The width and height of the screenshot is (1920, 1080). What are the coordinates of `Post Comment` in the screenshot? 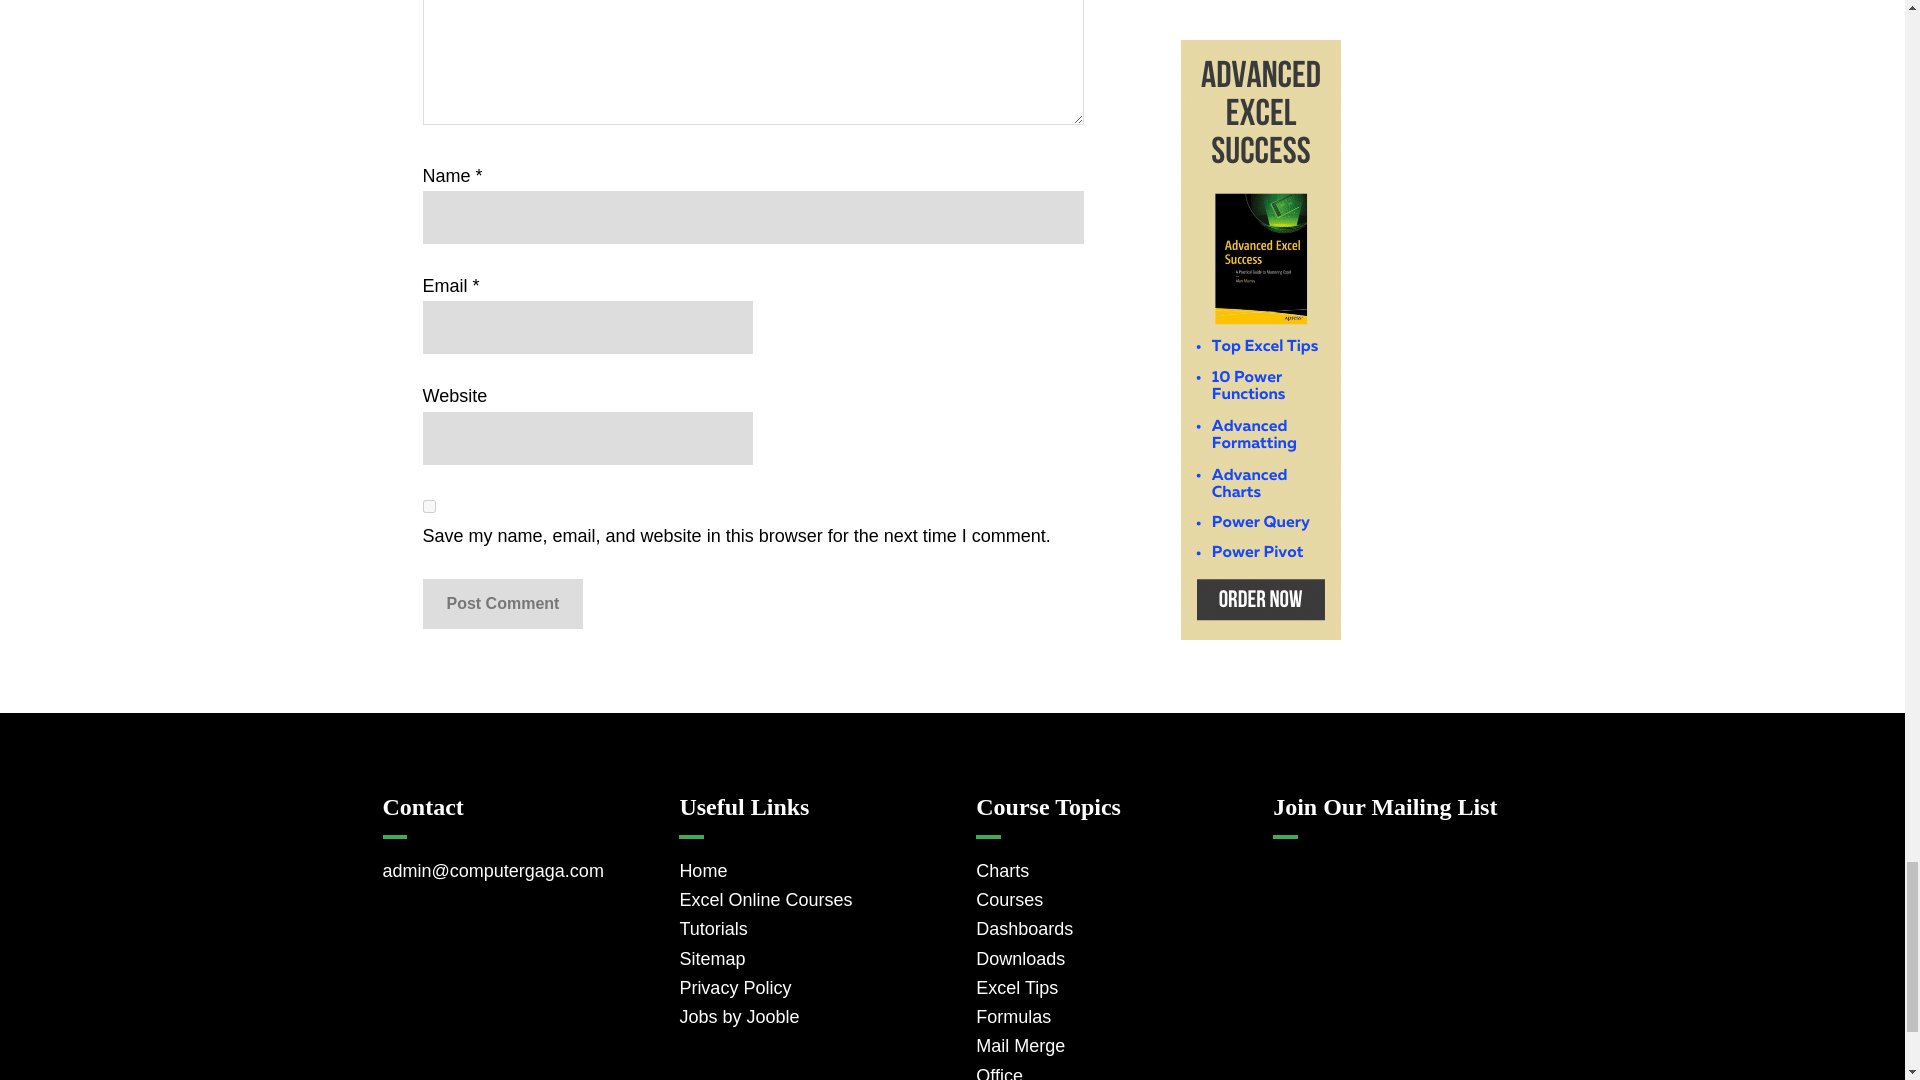 It's located at (502, 603).